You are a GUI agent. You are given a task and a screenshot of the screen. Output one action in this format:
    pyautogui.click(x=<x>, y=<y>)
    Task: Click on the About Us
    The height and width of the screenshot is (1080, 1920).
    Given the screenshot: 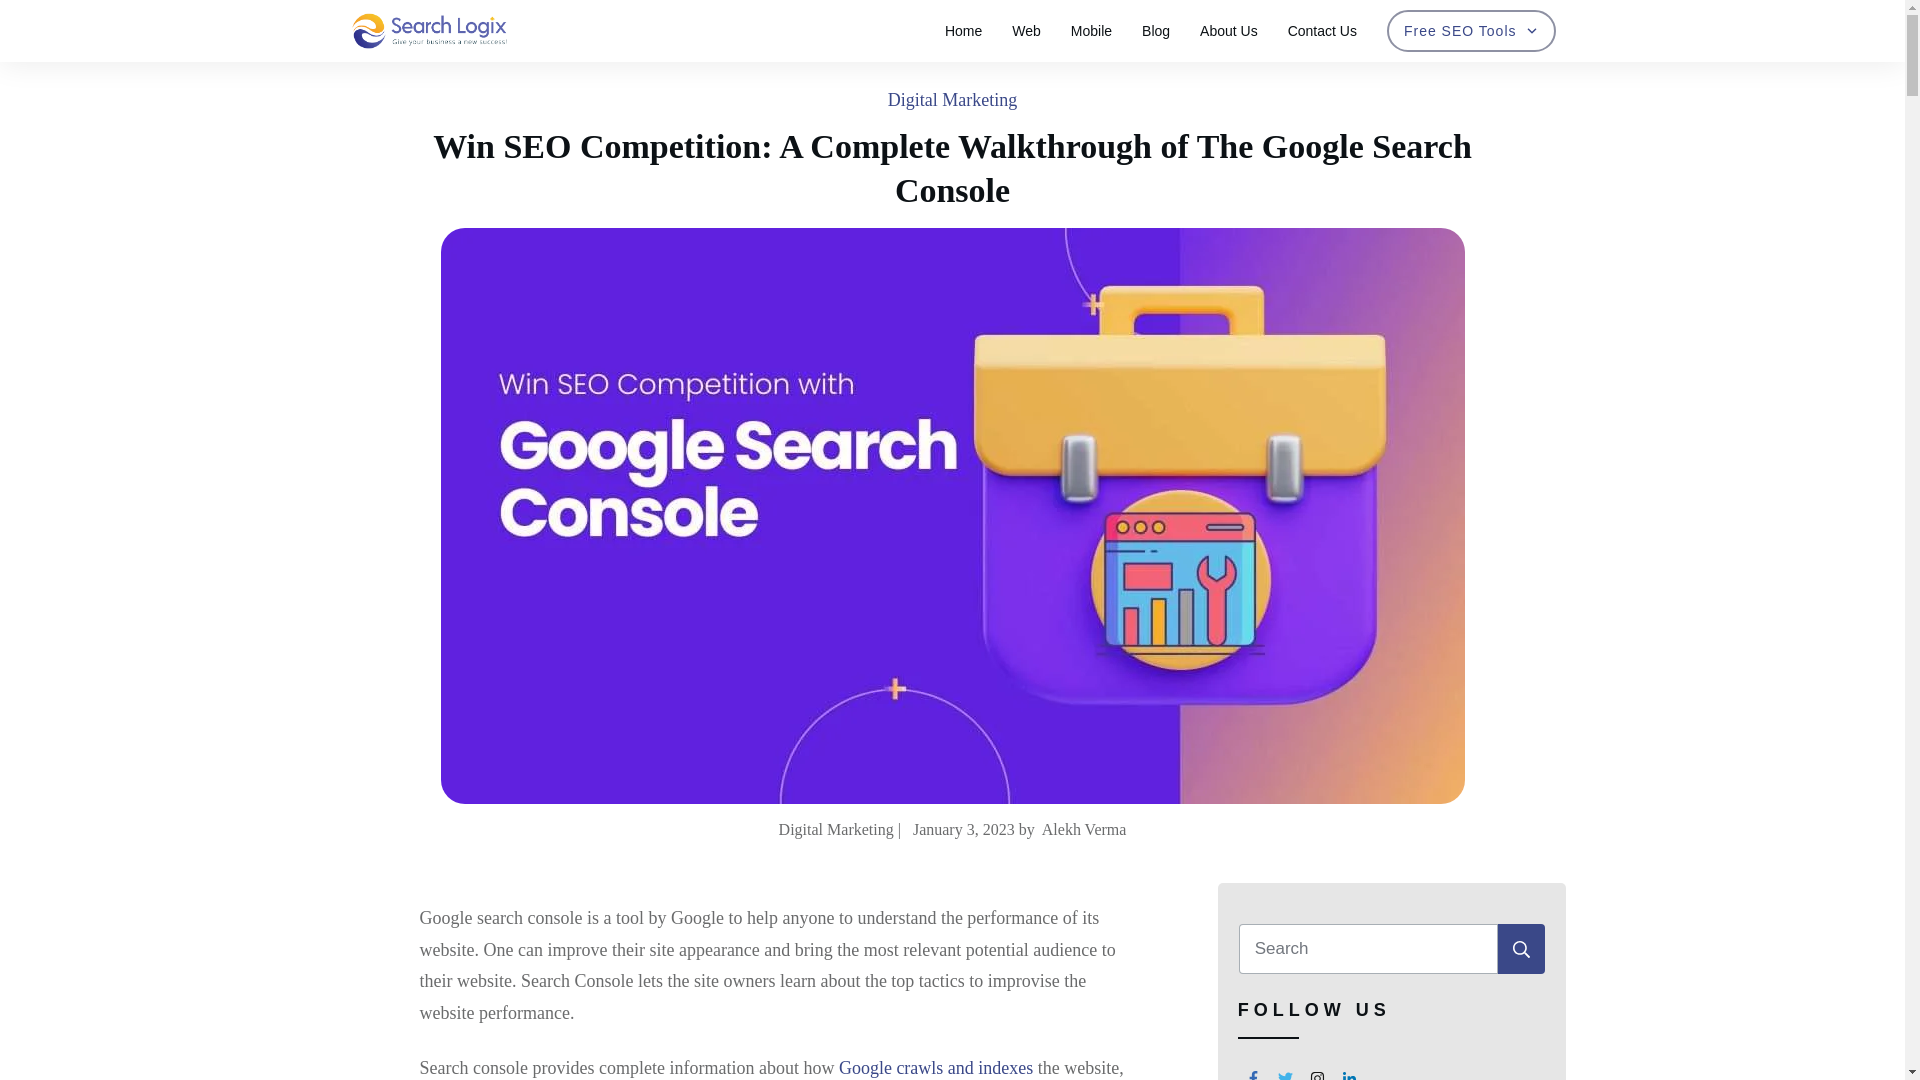 What is the action you would take?
    pyautogui.click(x=1228, y=31)
    